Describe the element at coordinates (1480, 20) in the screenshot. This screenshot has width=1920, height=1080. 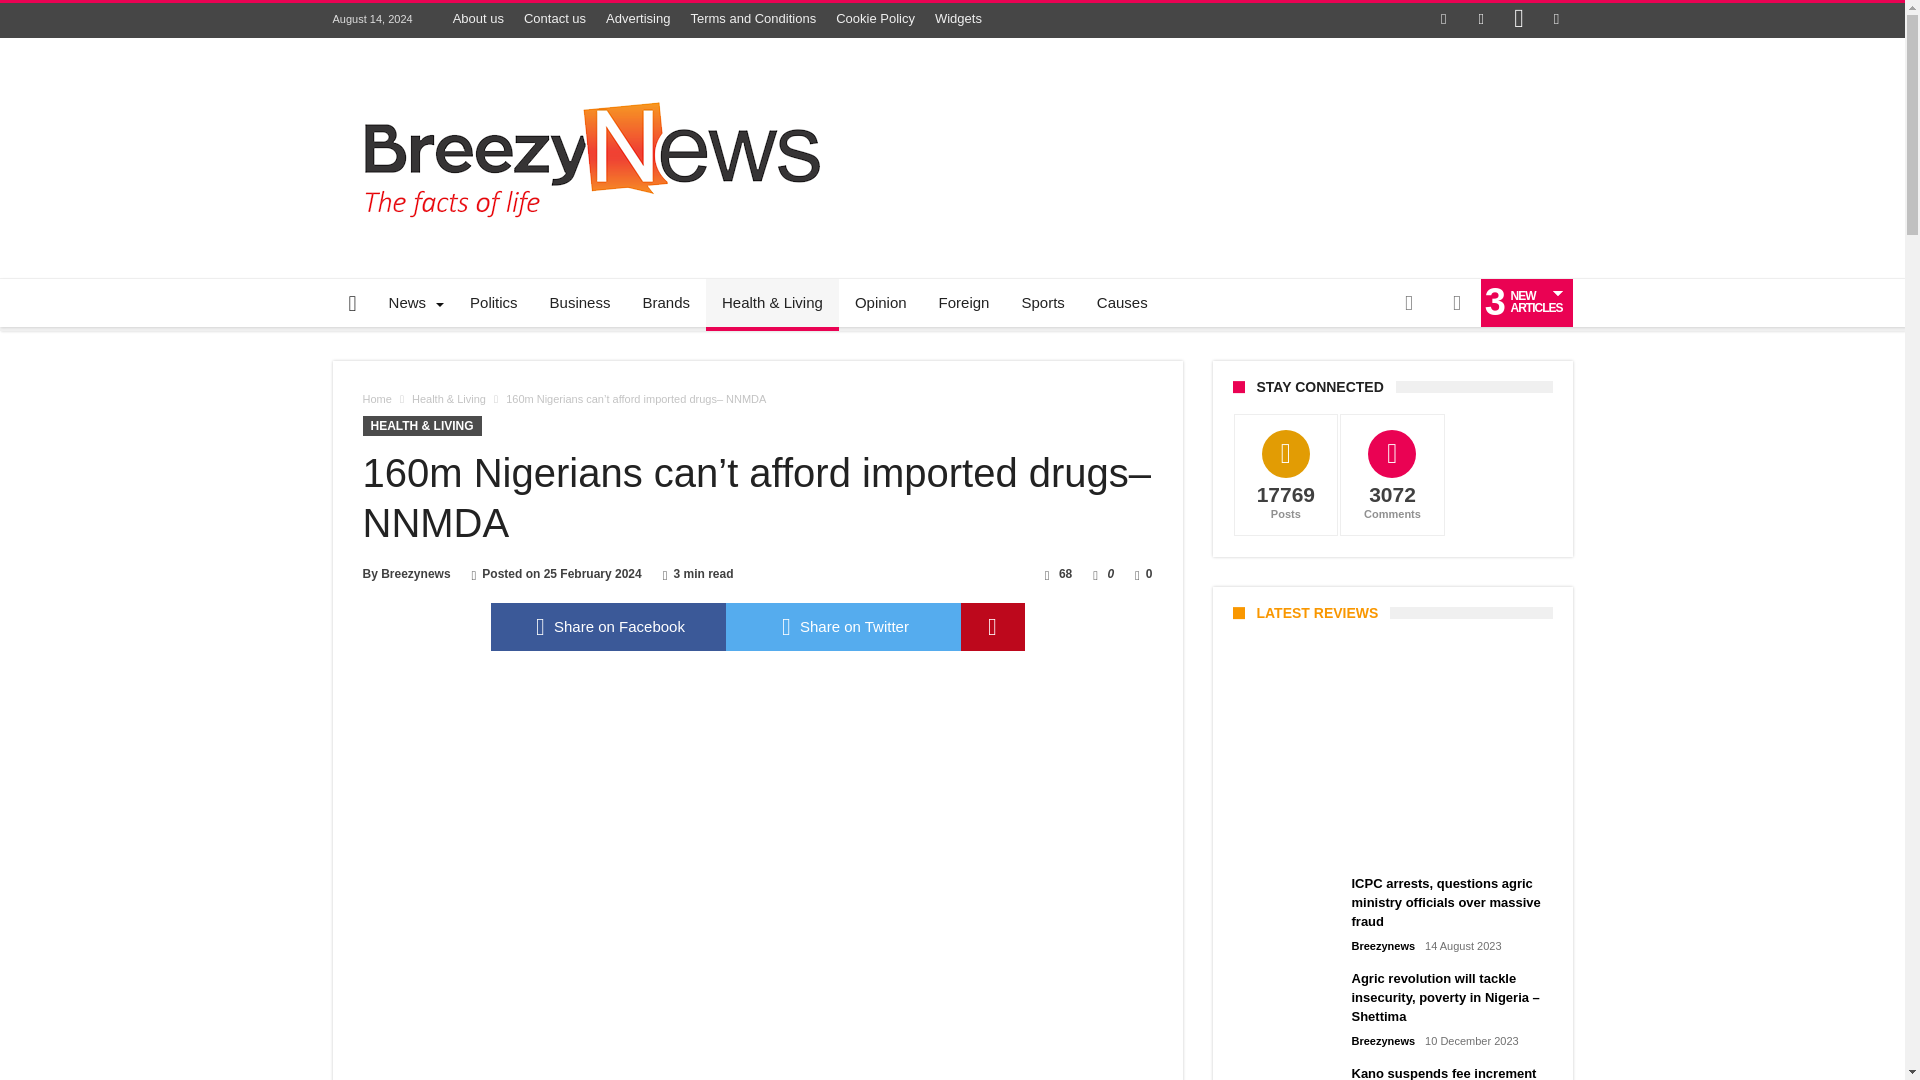
I see `Twitter` at that location.